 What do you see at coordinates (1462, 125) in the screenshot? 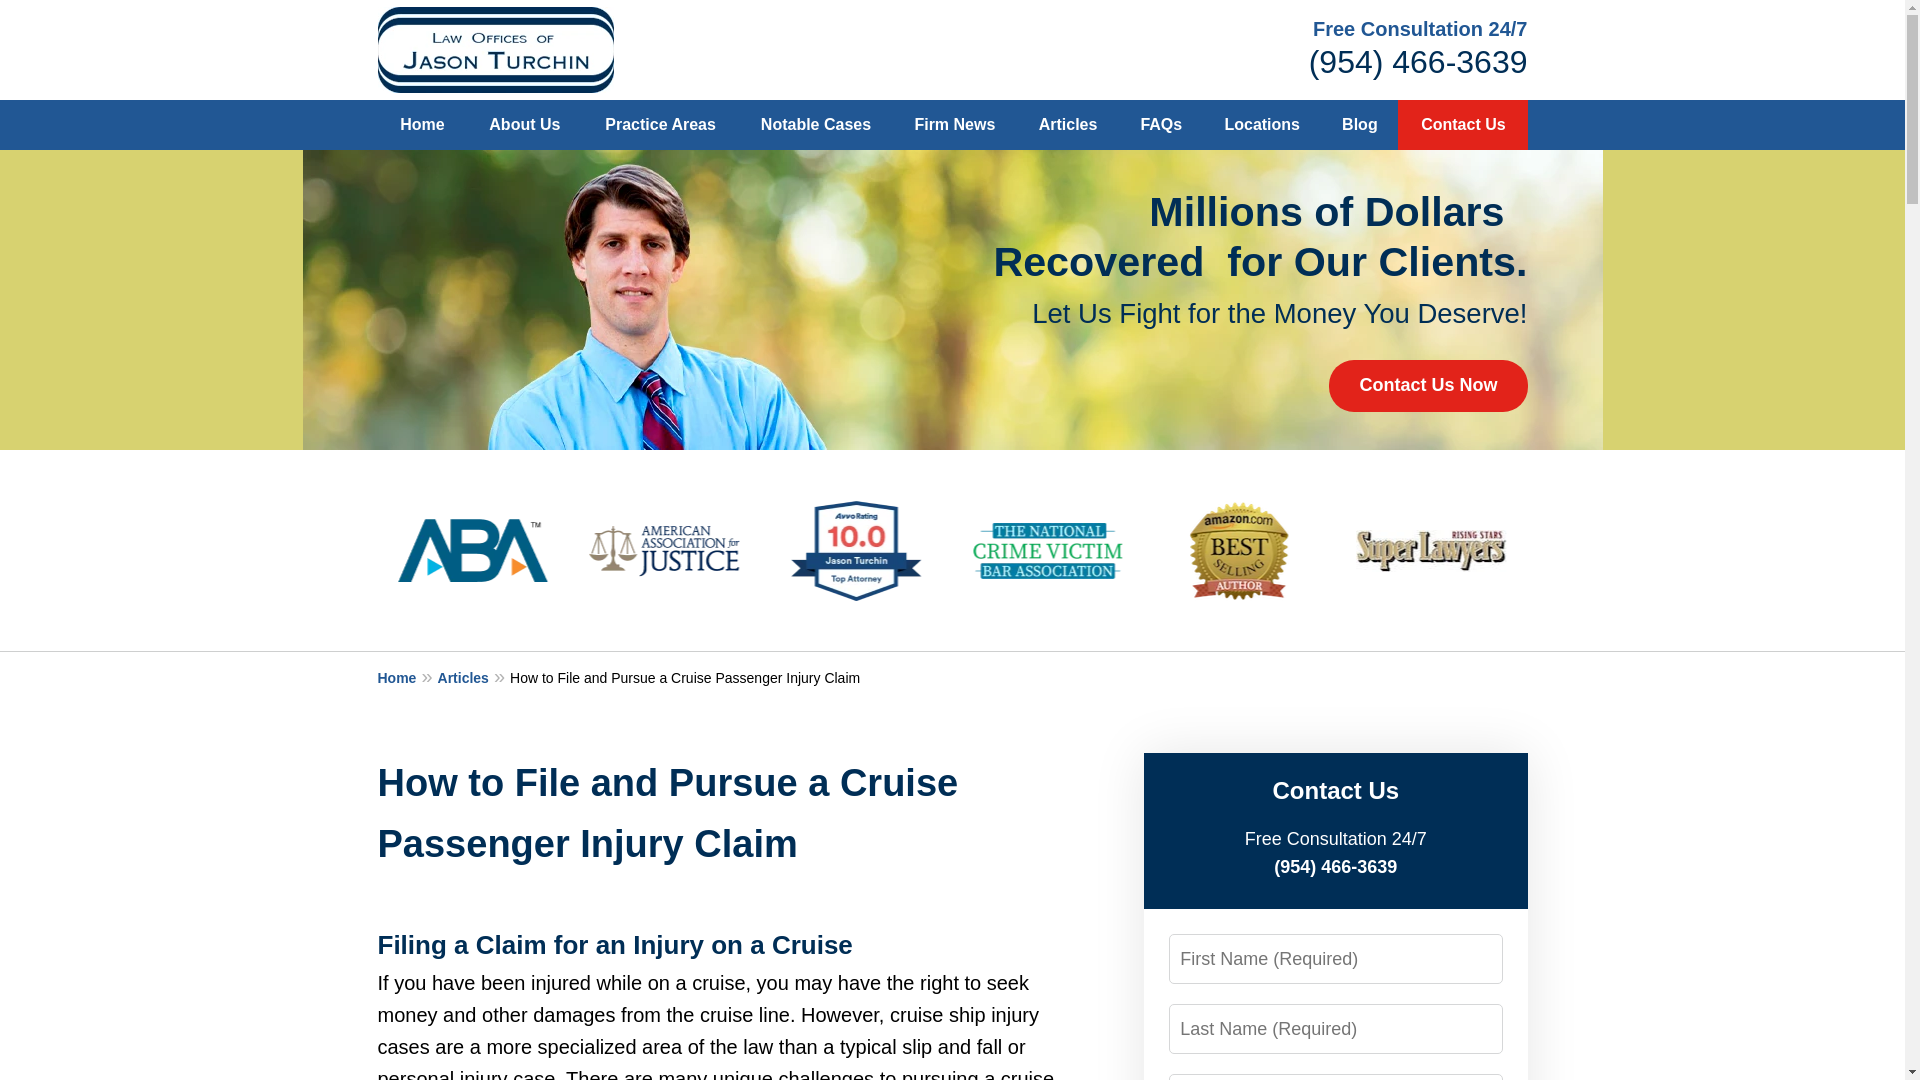
I see `Contact Us` at bounding box center [1462, 125].